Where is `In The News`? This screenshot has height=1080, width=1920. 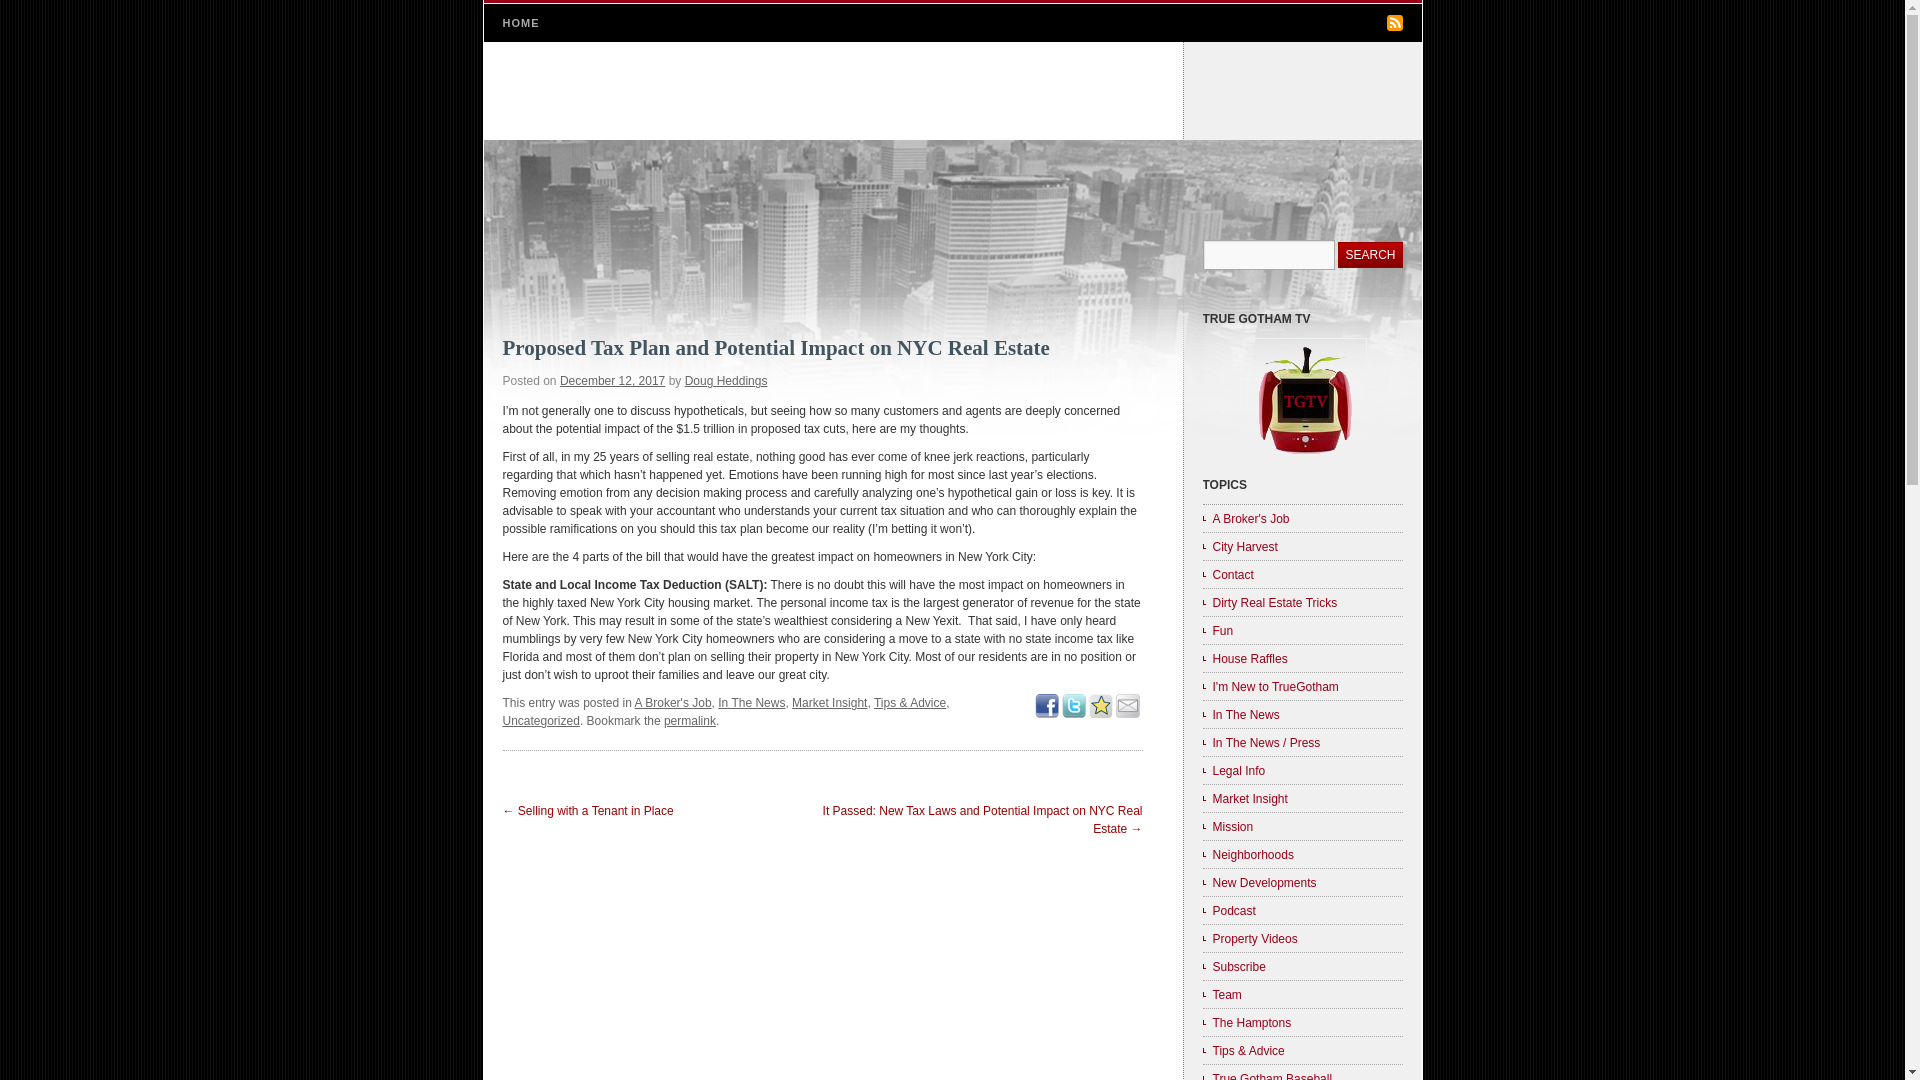
In The News is located at coordinates (752, 702).